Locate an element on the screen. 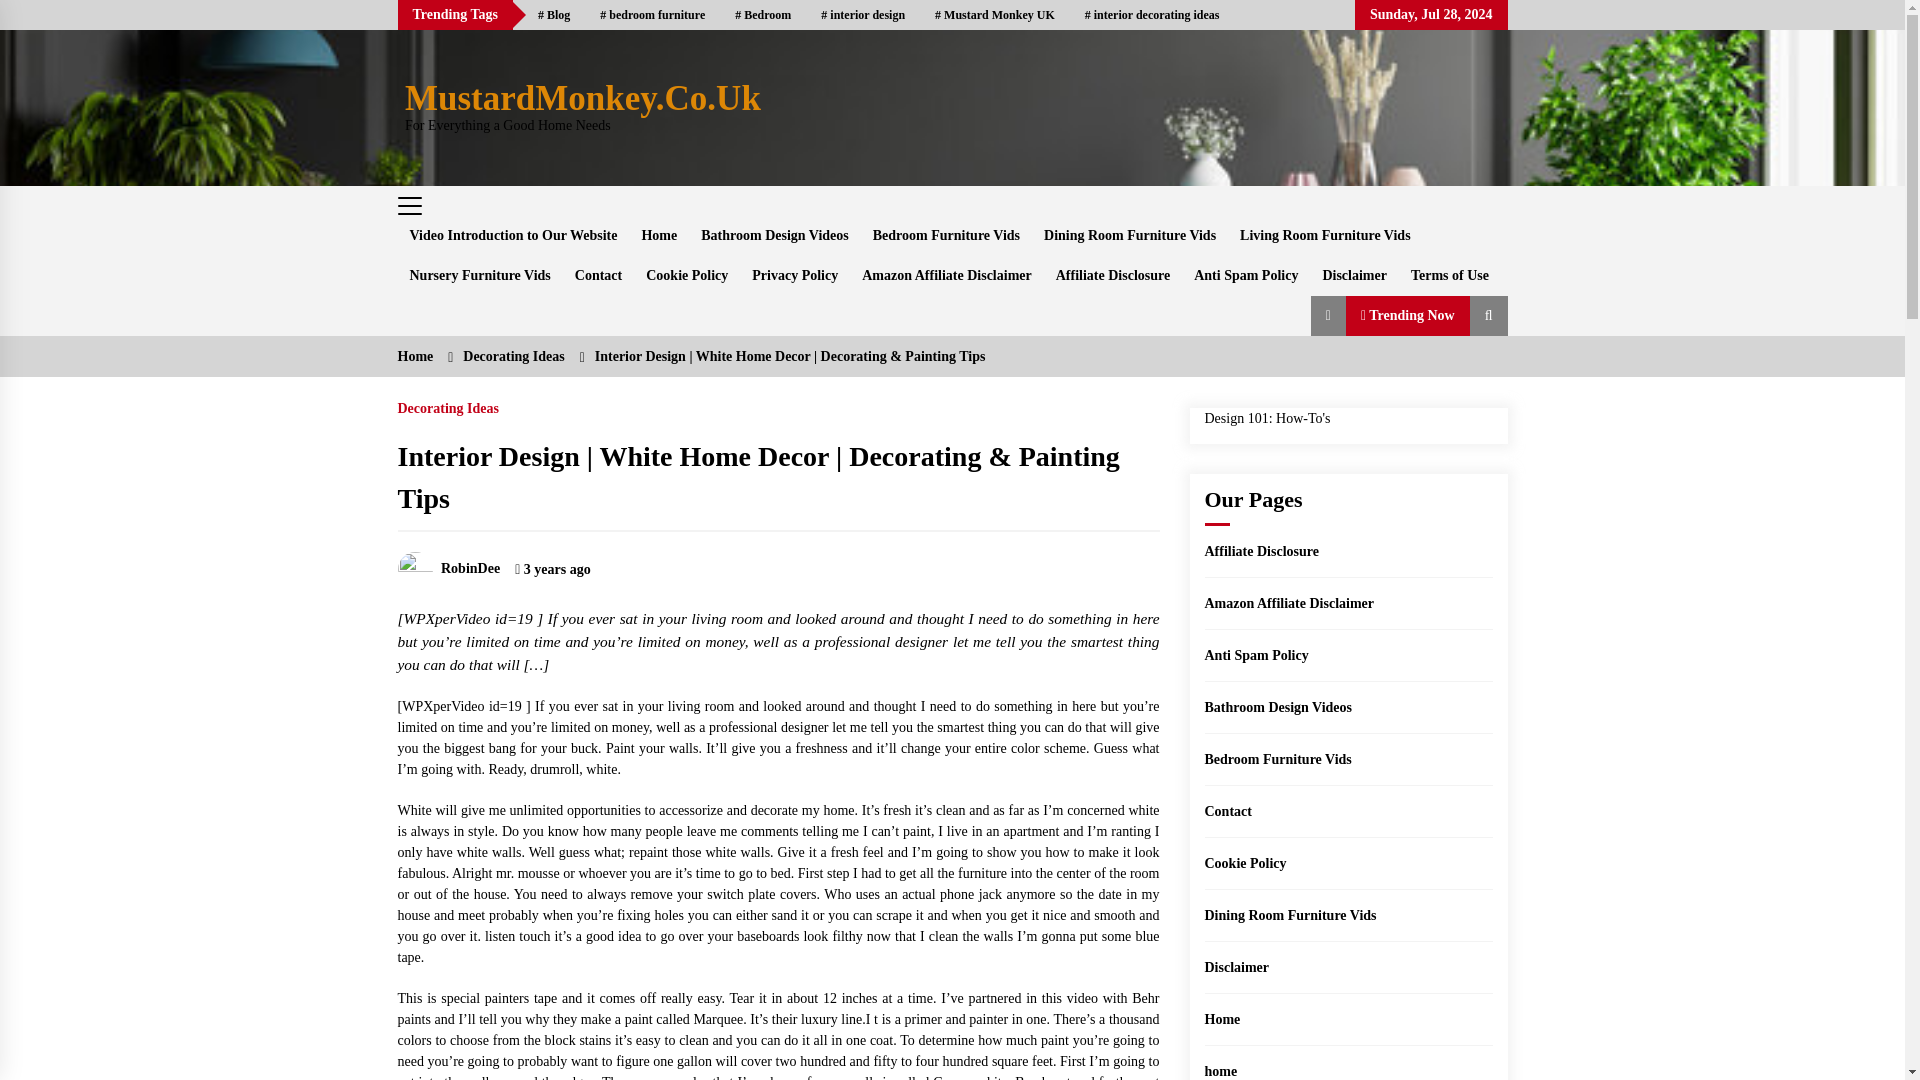 Image resolution: width=1920 pixels, height=1080 pixels. Contact is located at coordinates (598, 275).